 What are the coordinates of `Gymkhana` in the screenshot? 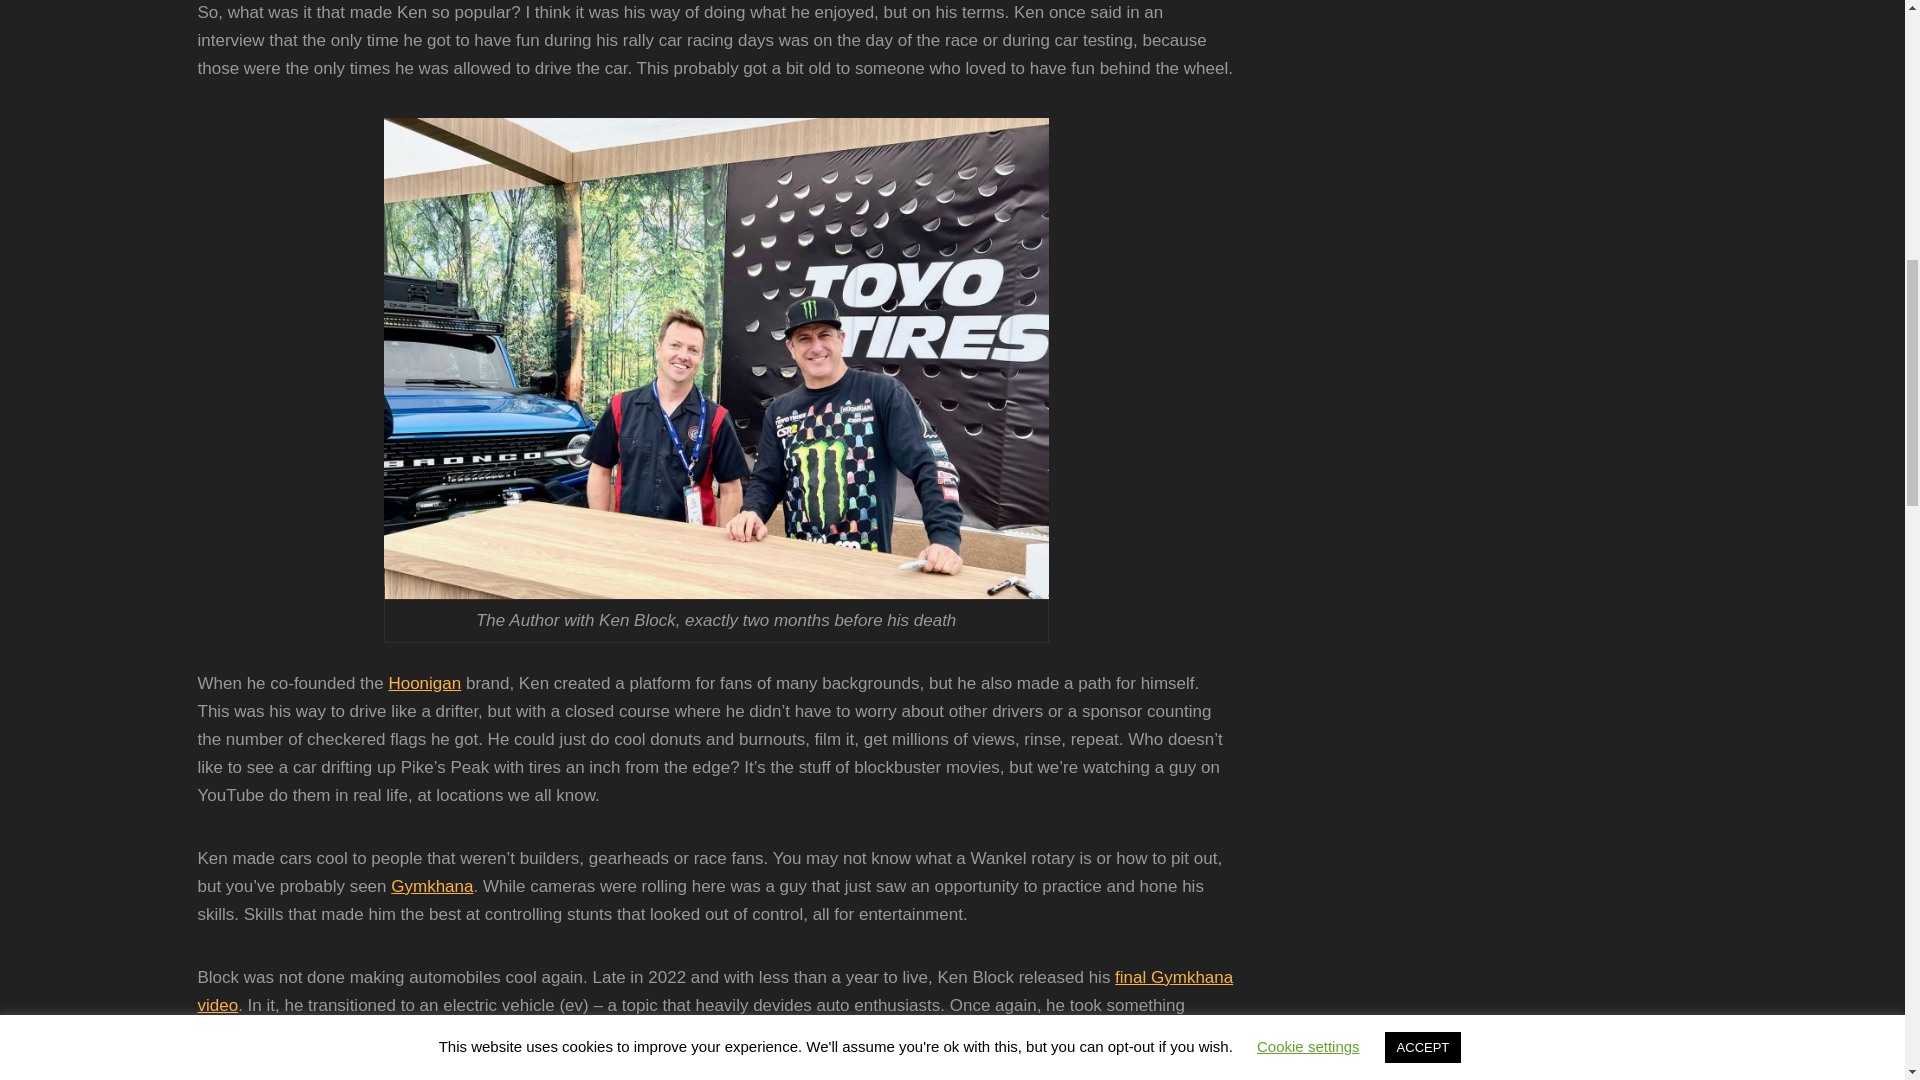 It's located at (432, 886).